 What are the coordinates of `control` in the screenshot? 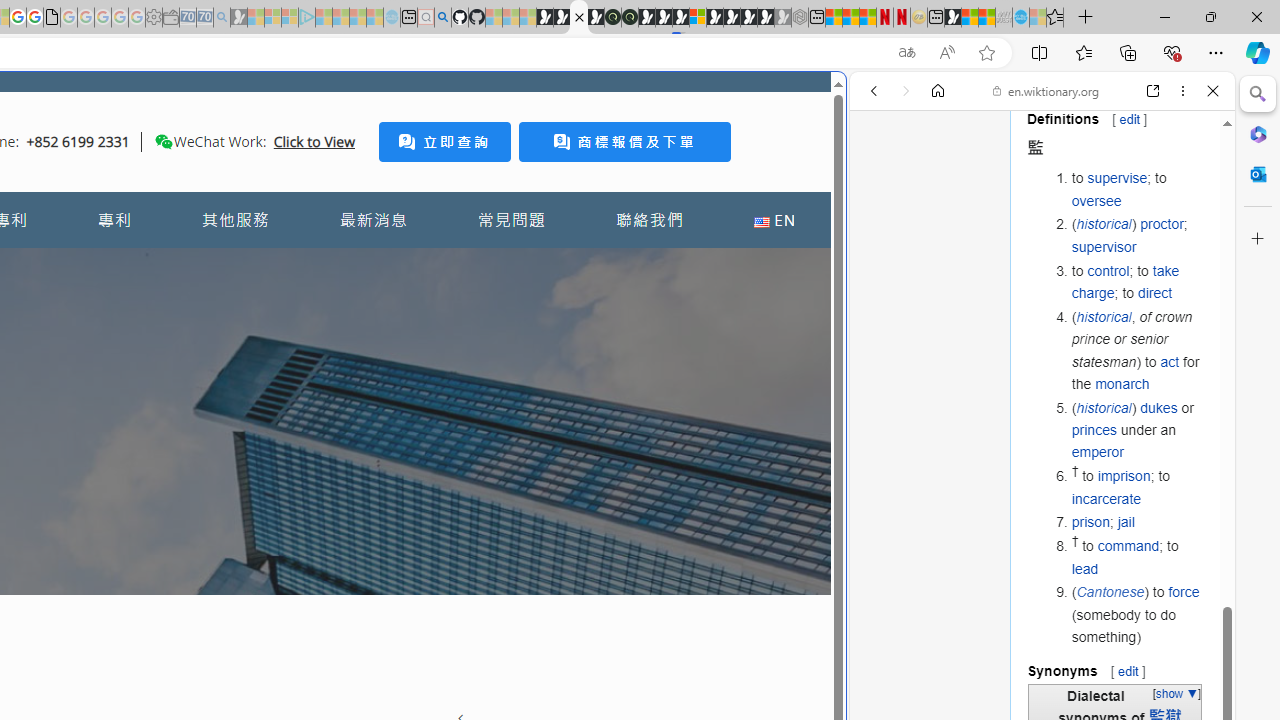 It's located at (1108, 270).